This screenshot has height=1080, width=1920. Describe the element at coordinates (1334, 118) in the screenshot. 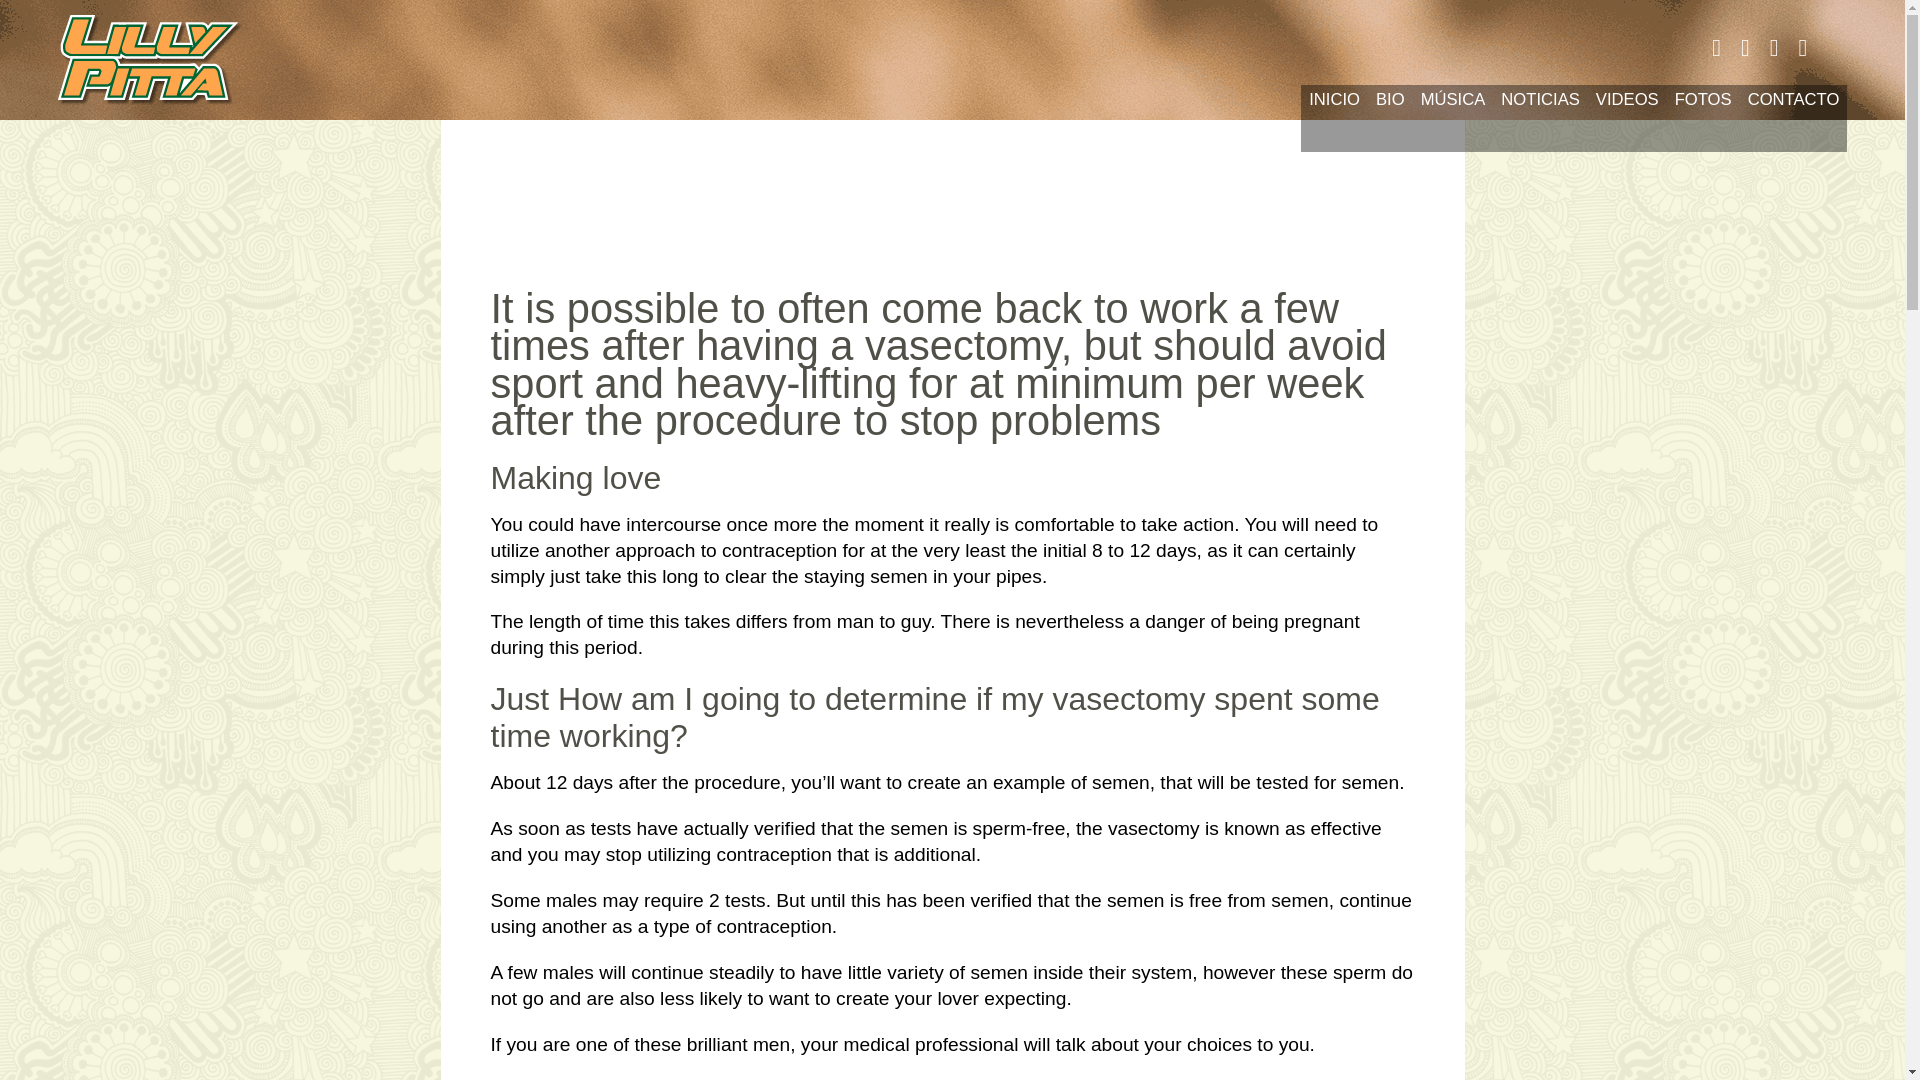

I see `INICIO` at that location.